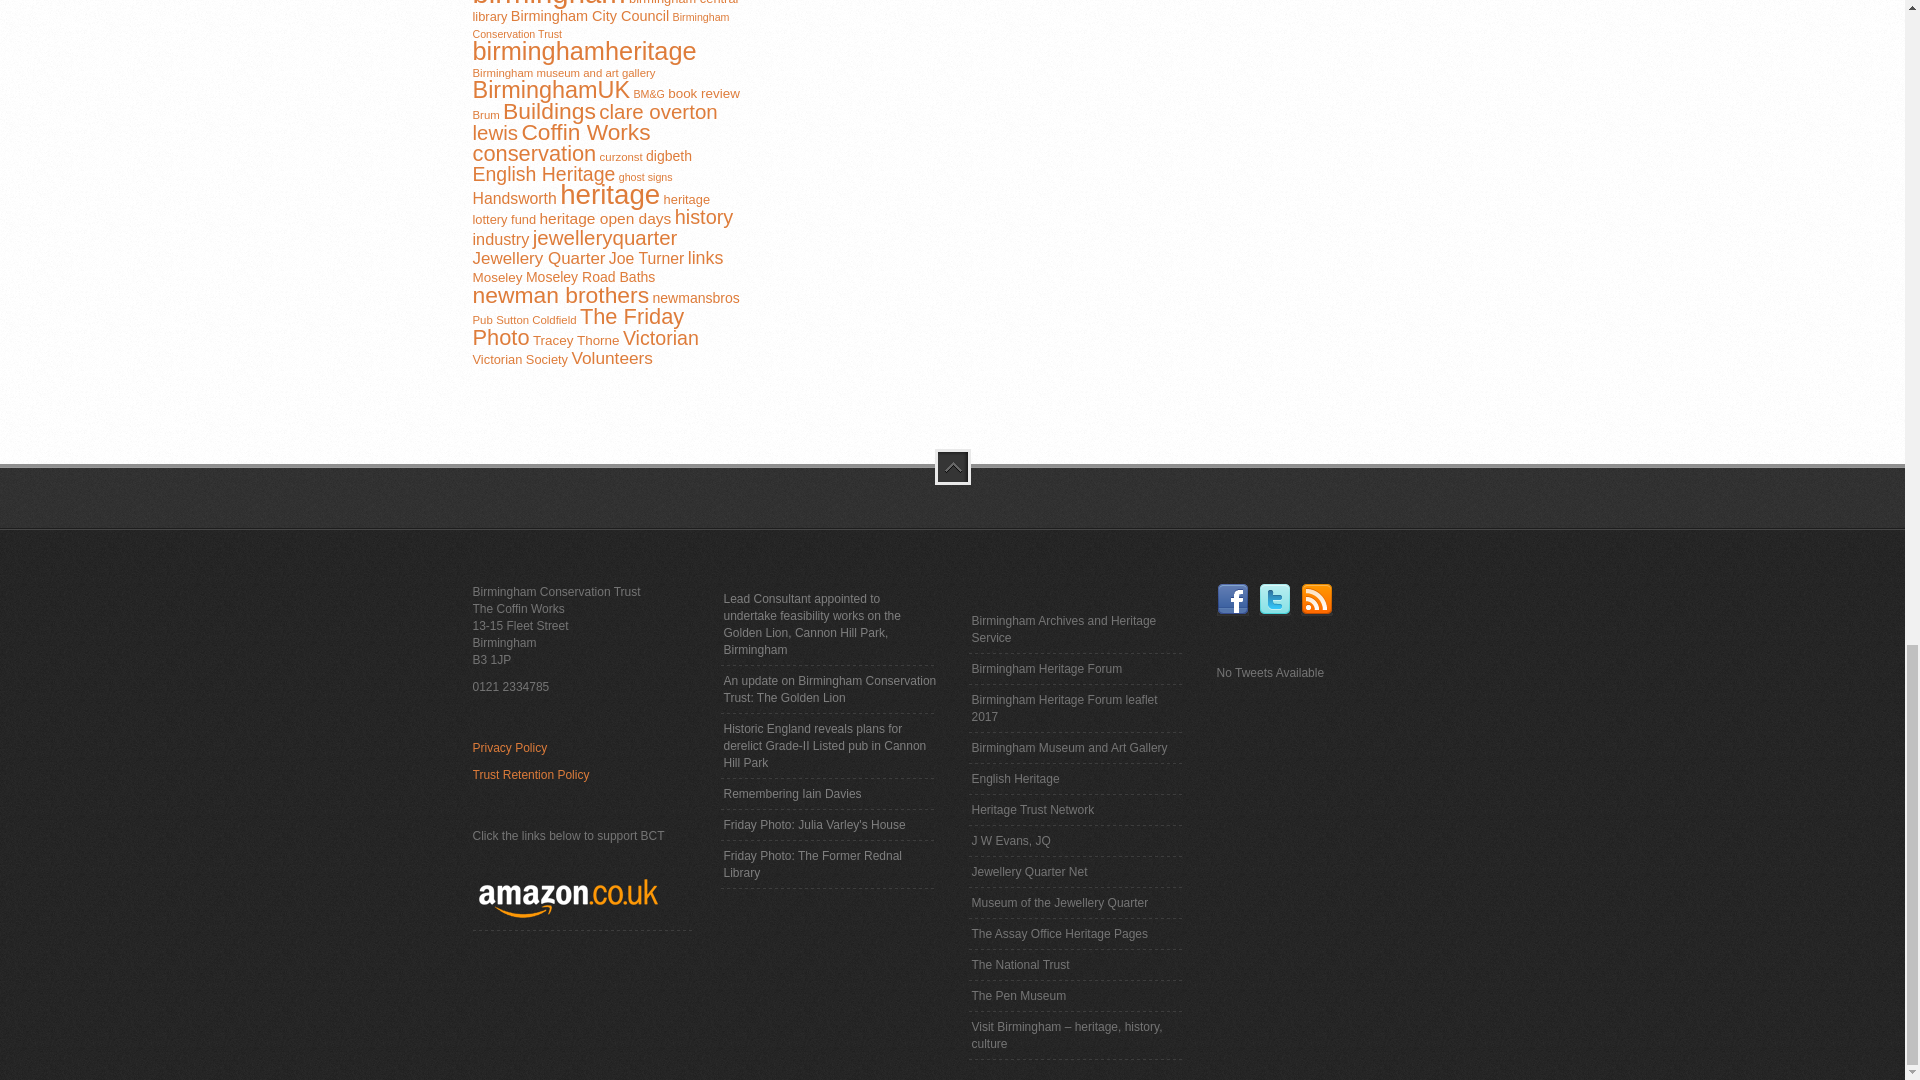 The height and width of the screenshot is (1080, 1920). I want to click on An update on Birmingham Conservation Trust: The Golden Lion, so click(830, 690).